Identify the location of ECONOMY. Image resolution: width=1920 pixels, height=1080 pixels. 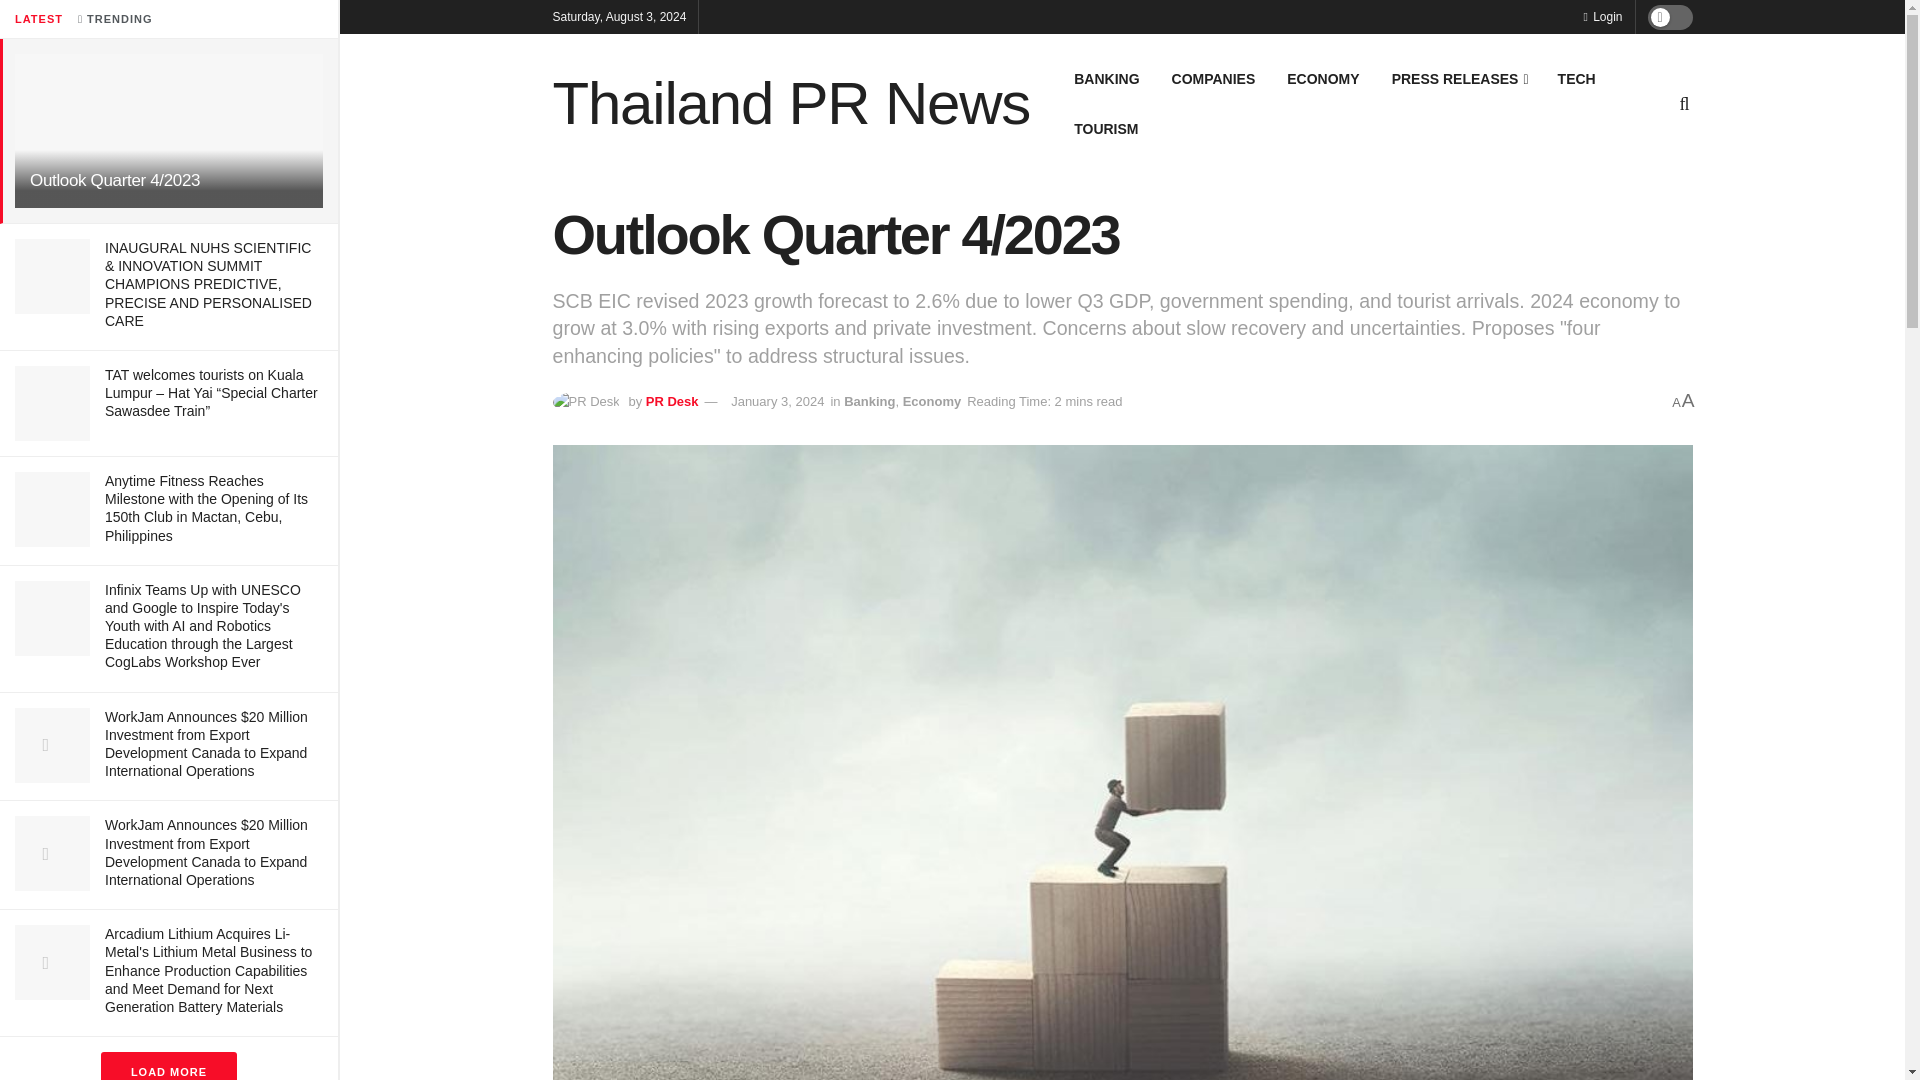
(1322, 78).